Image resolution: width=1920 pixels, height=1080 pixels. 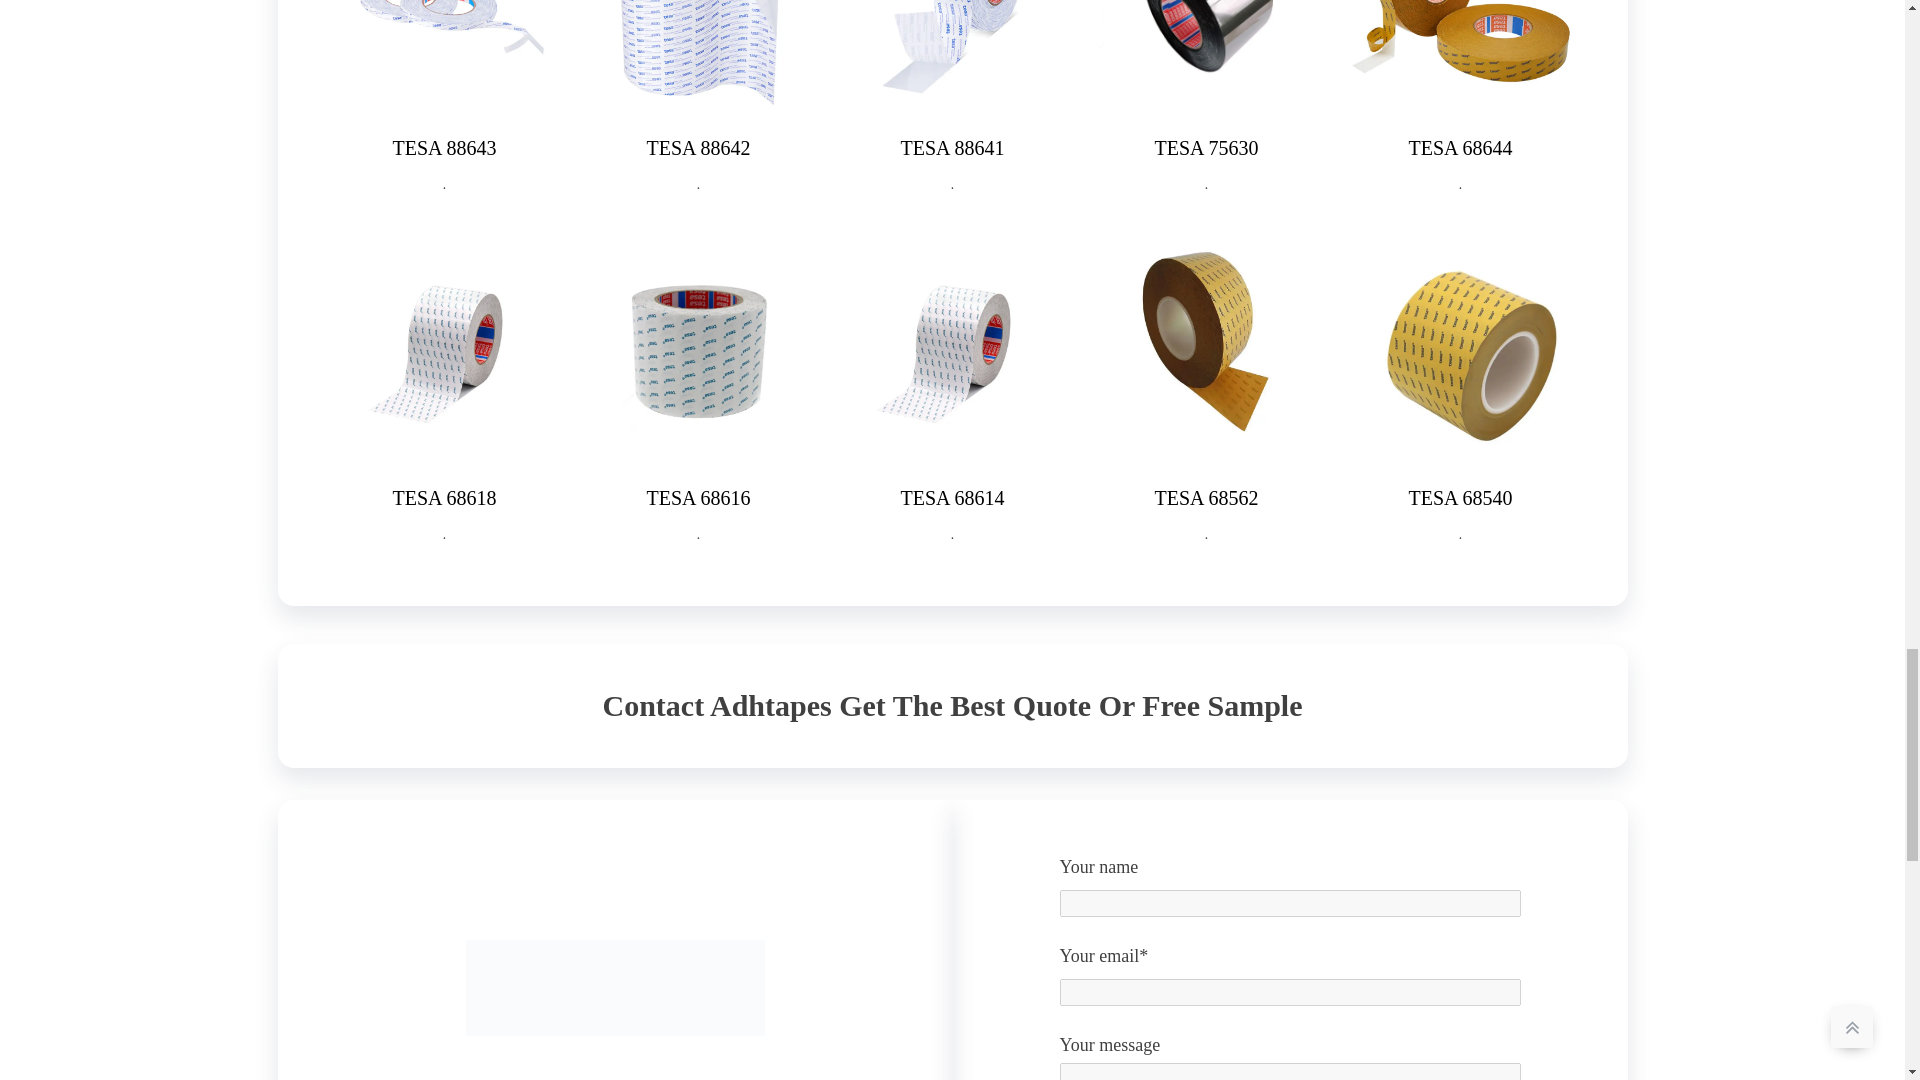 What do you see at coordinates (698, 498) in the screenshot?
I see `TESA 68616` at bounding box center [698, 498].